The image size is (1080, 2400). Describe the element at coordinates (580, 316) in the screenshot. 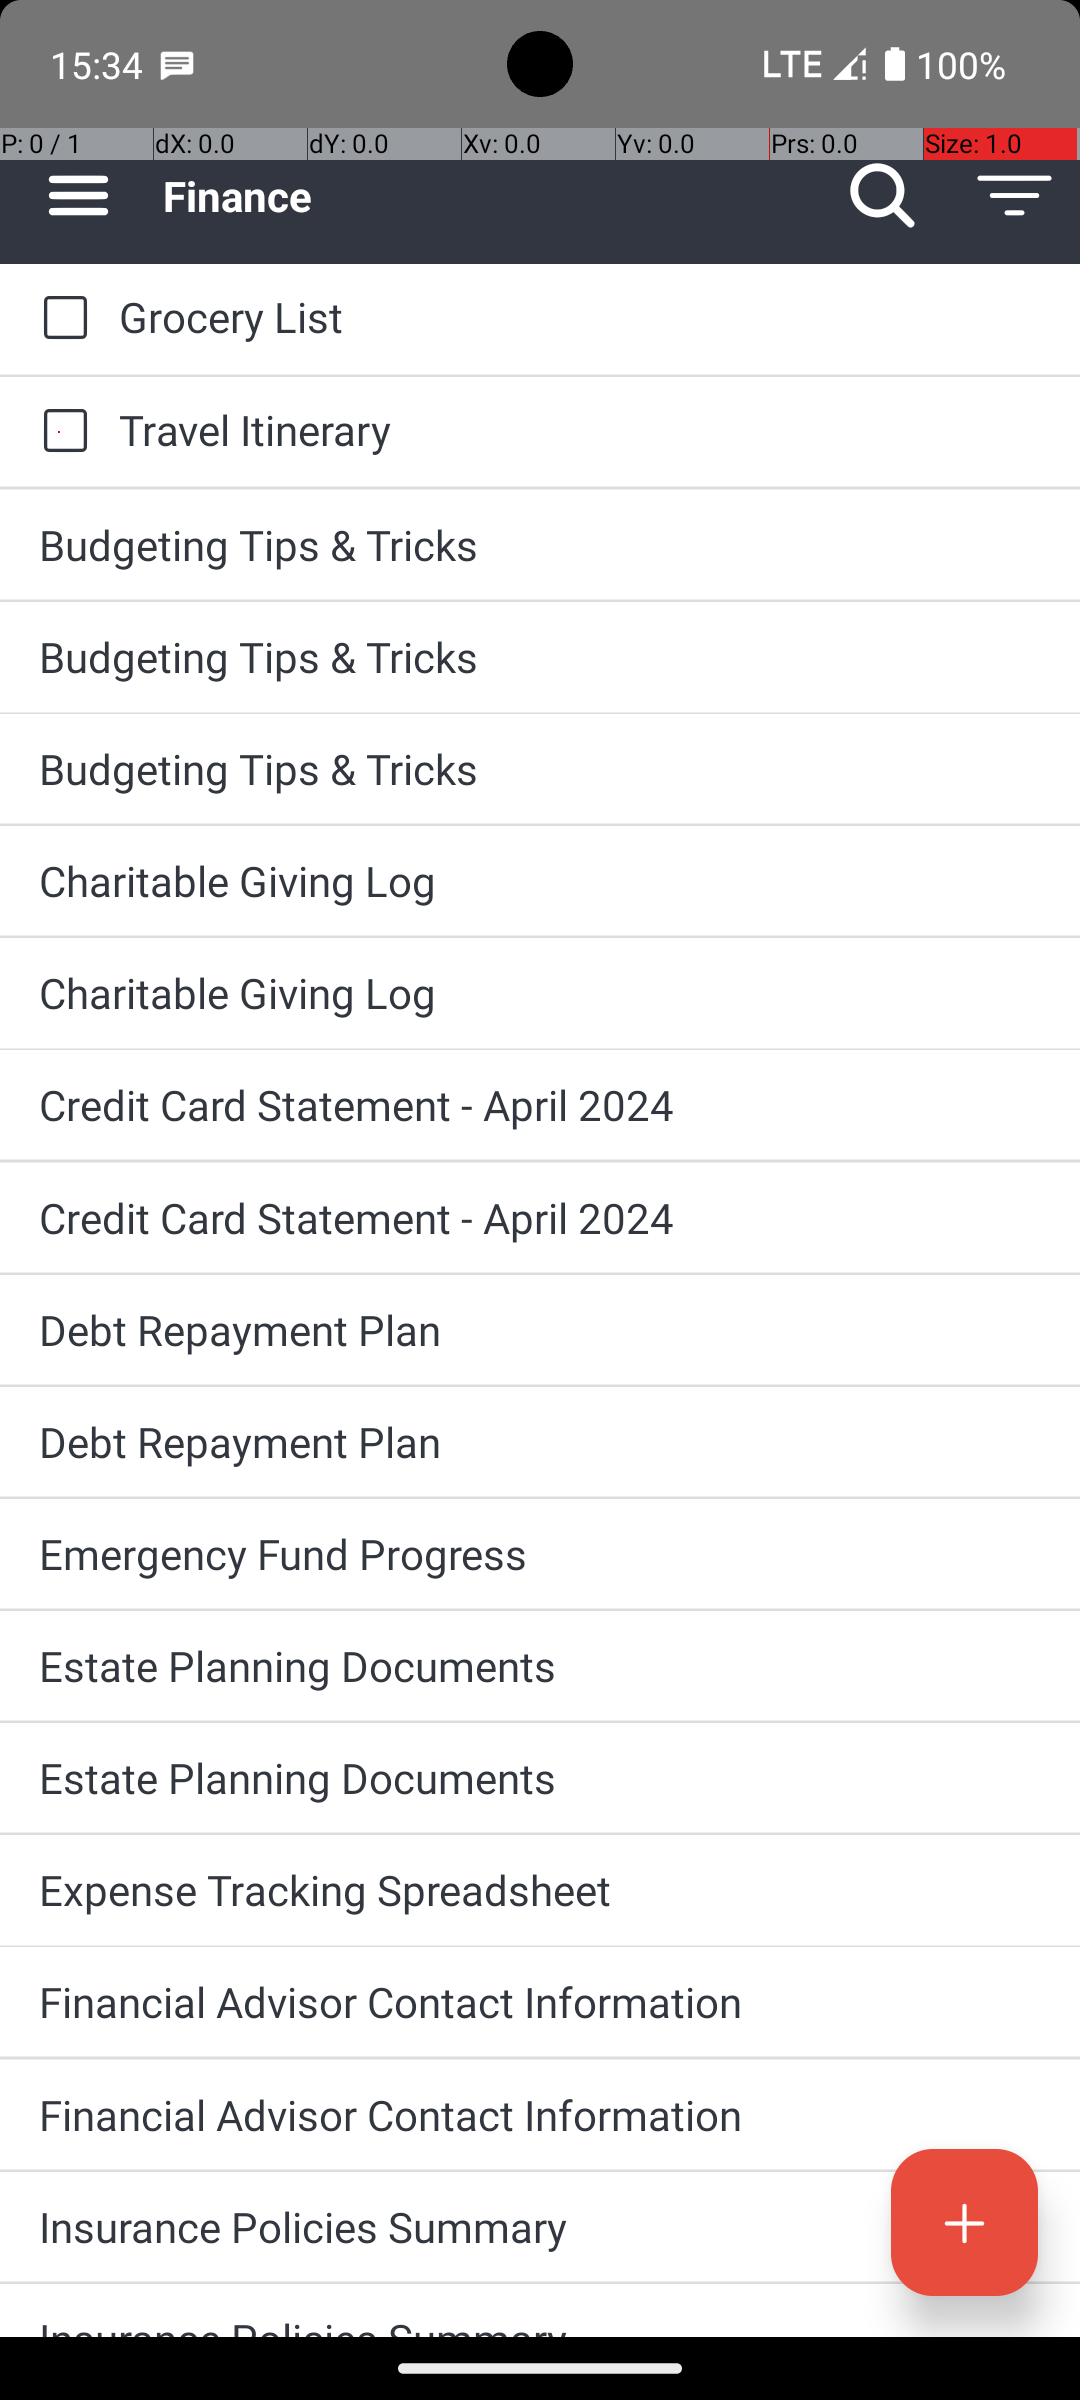

I see `Grocery List` at that location.